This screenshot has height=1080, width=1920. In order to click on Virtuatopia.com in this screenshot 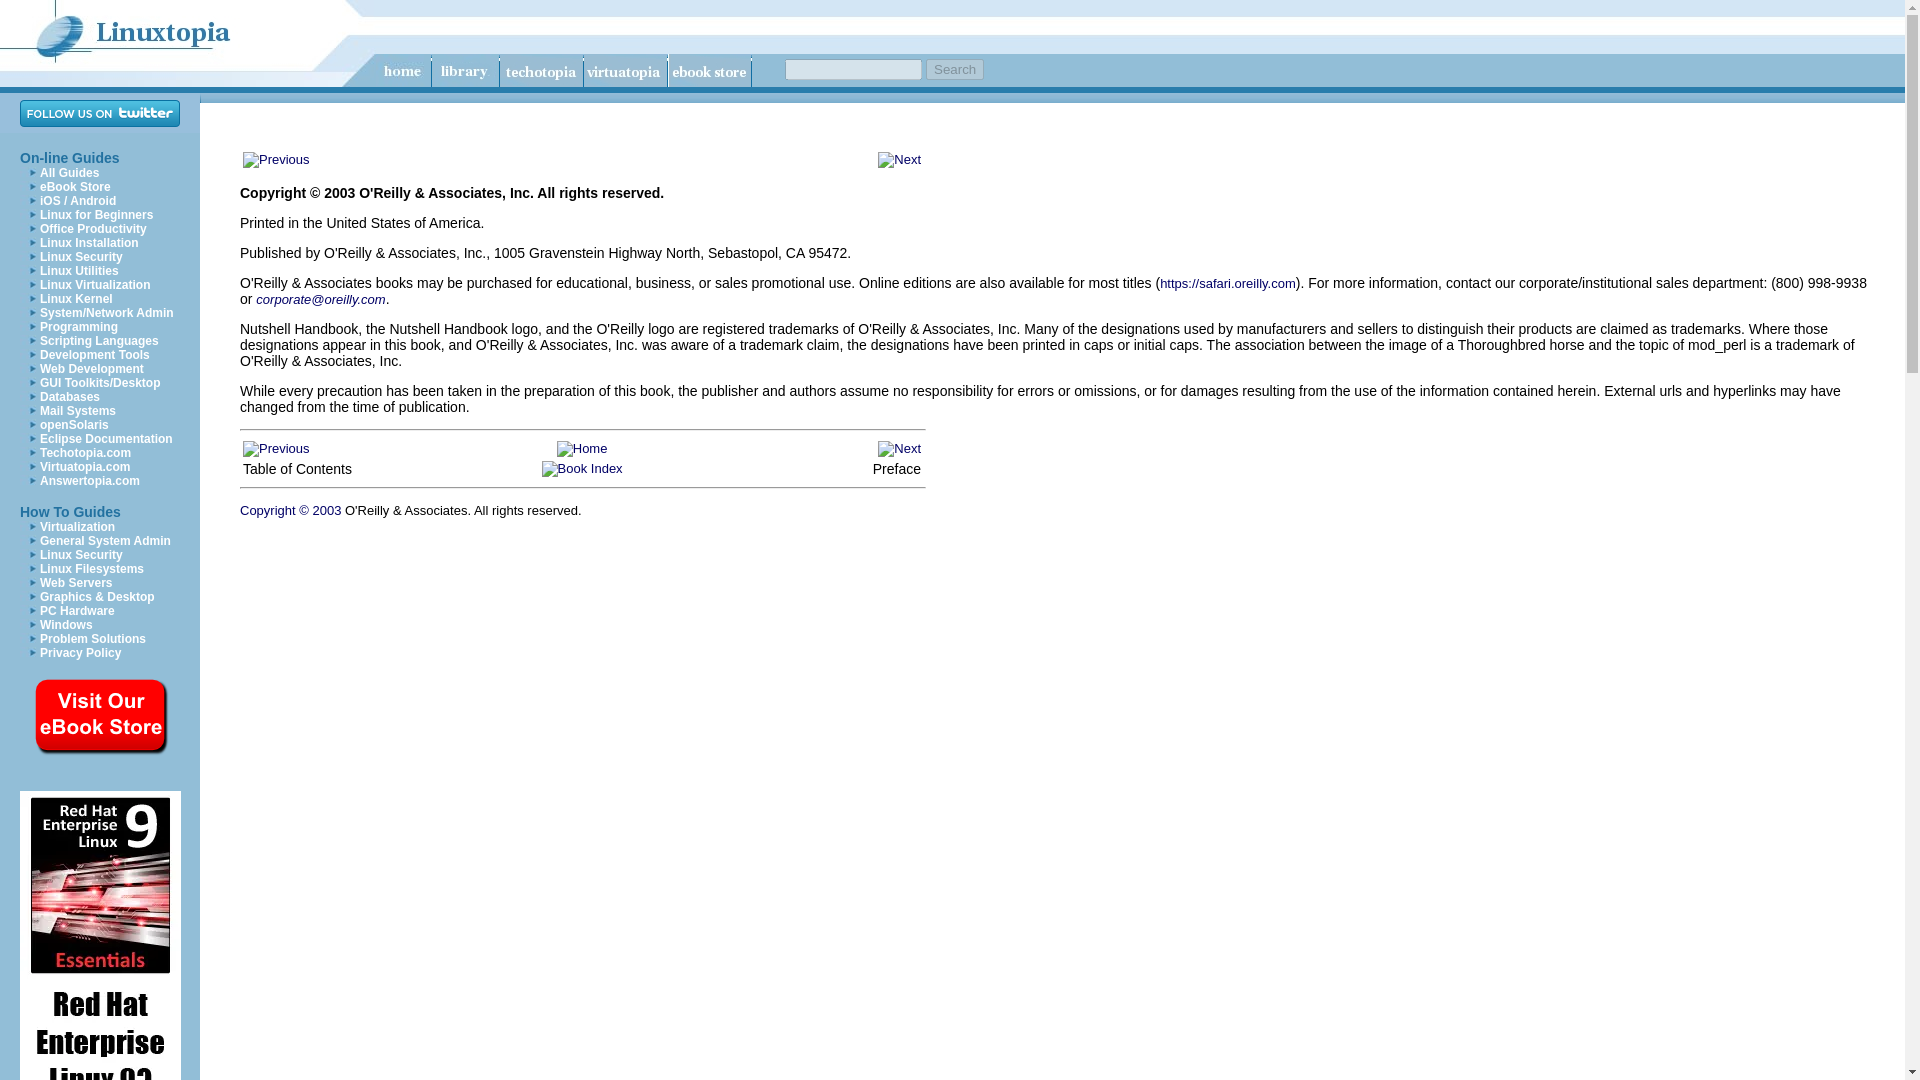, I will do `click(85, 467)`.